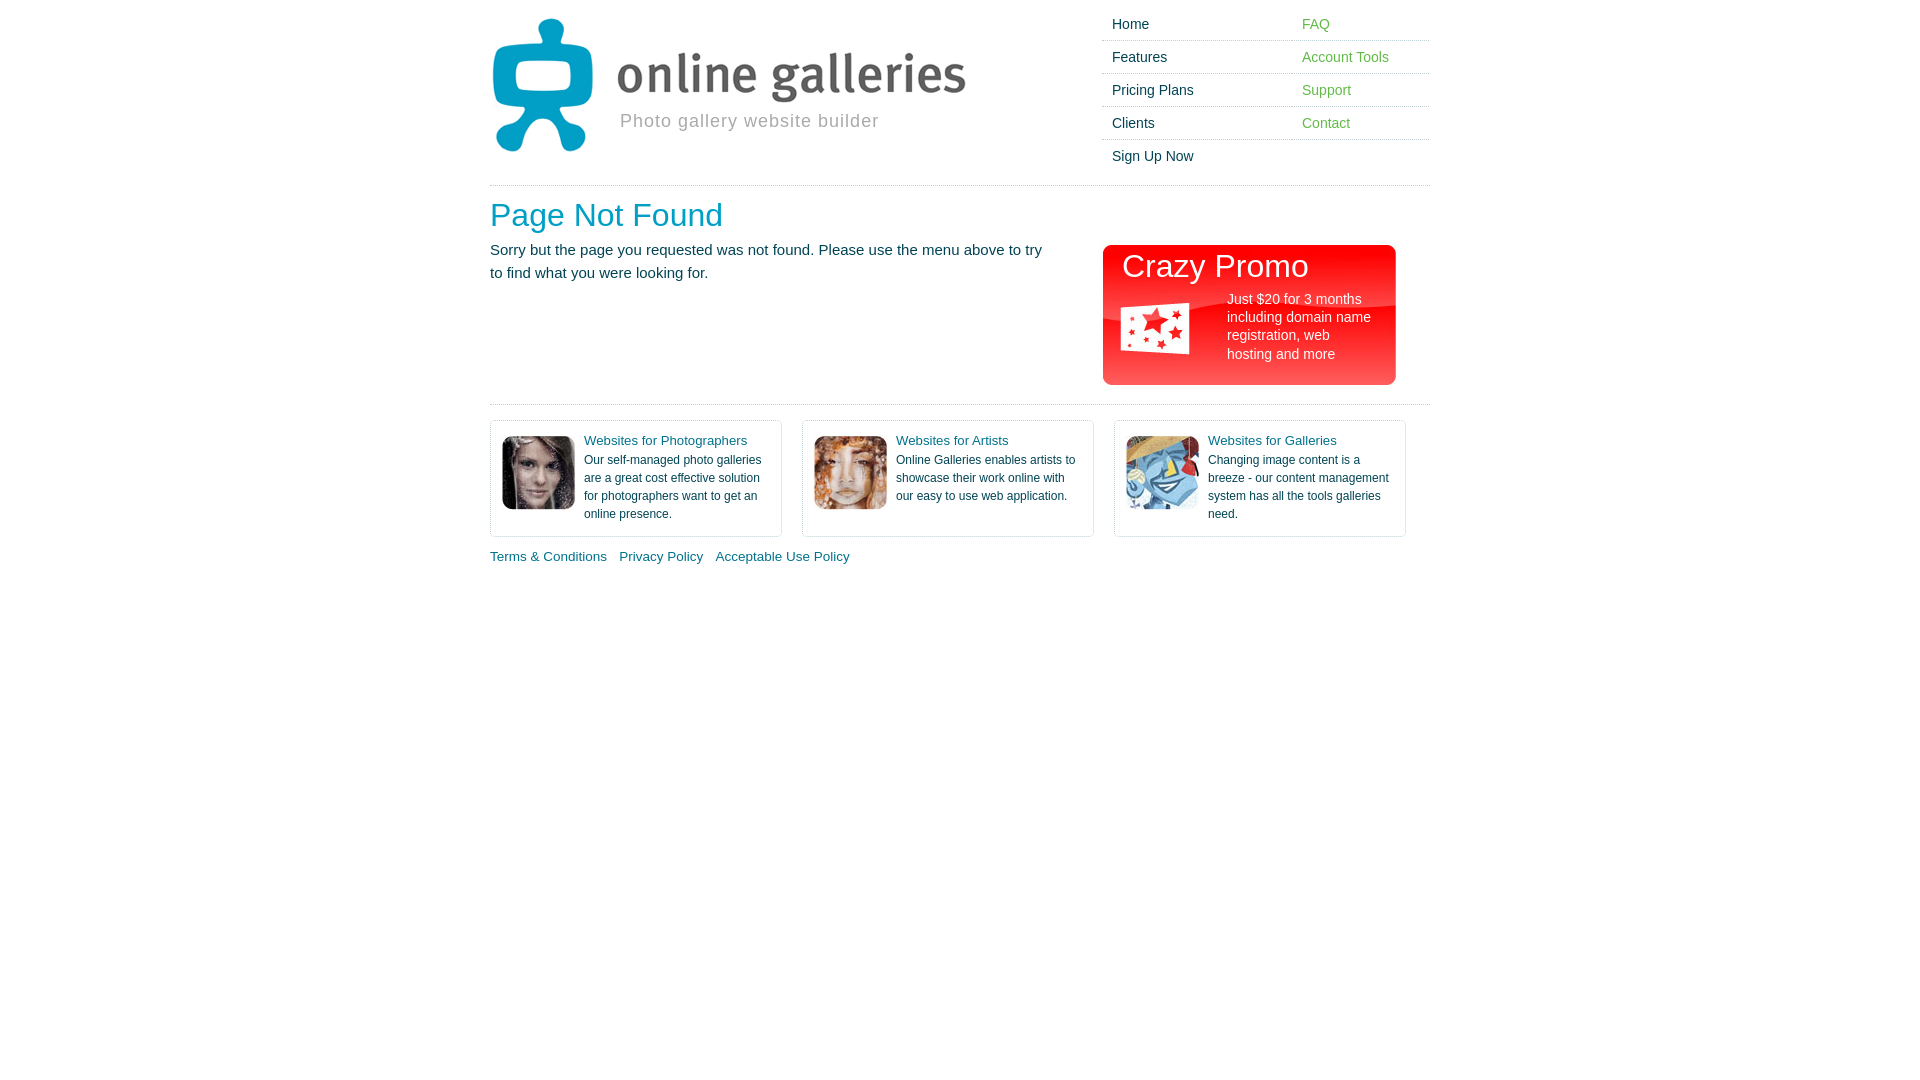 This screenshot has width=1920, height=1080. What do you see at coordinates (666, 440) in the screenshot?
I see `Websites for Photographers` at bounding box center [666, 440].